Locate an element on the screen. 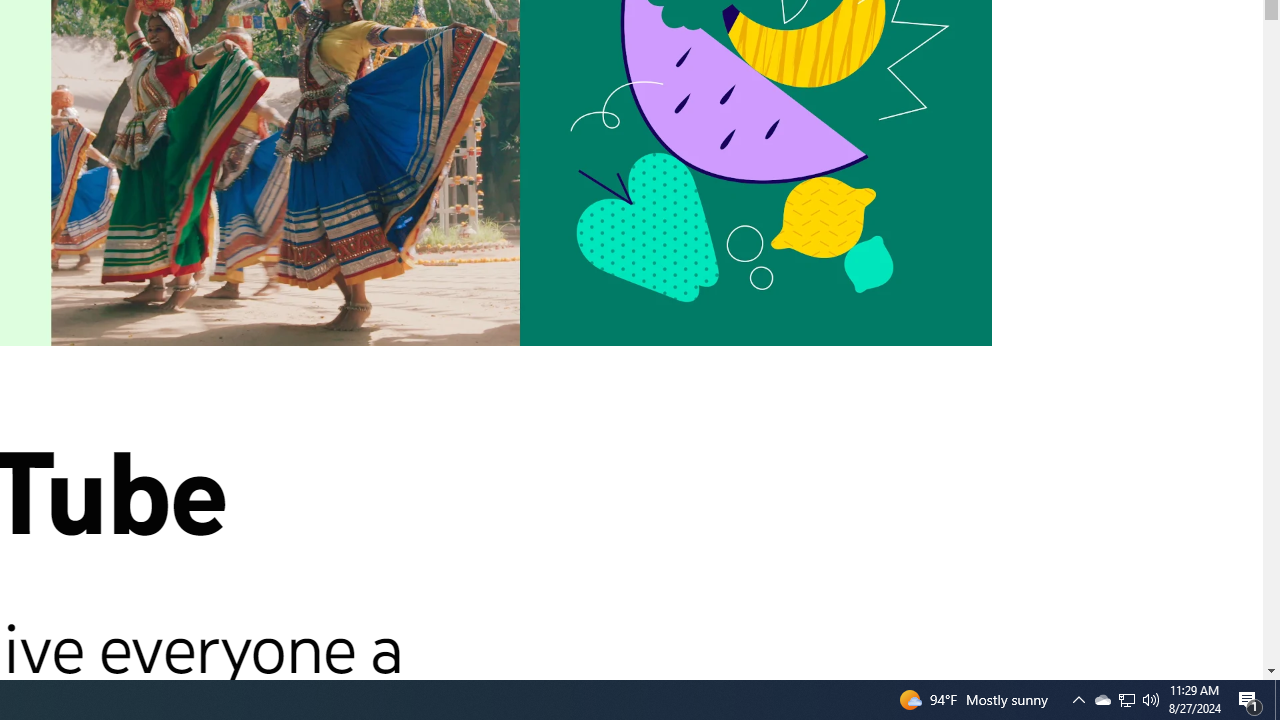 The height and width of the screenshot is (720, 1280). Action Center, 1 new notification is located at coordinates (1277, 700).